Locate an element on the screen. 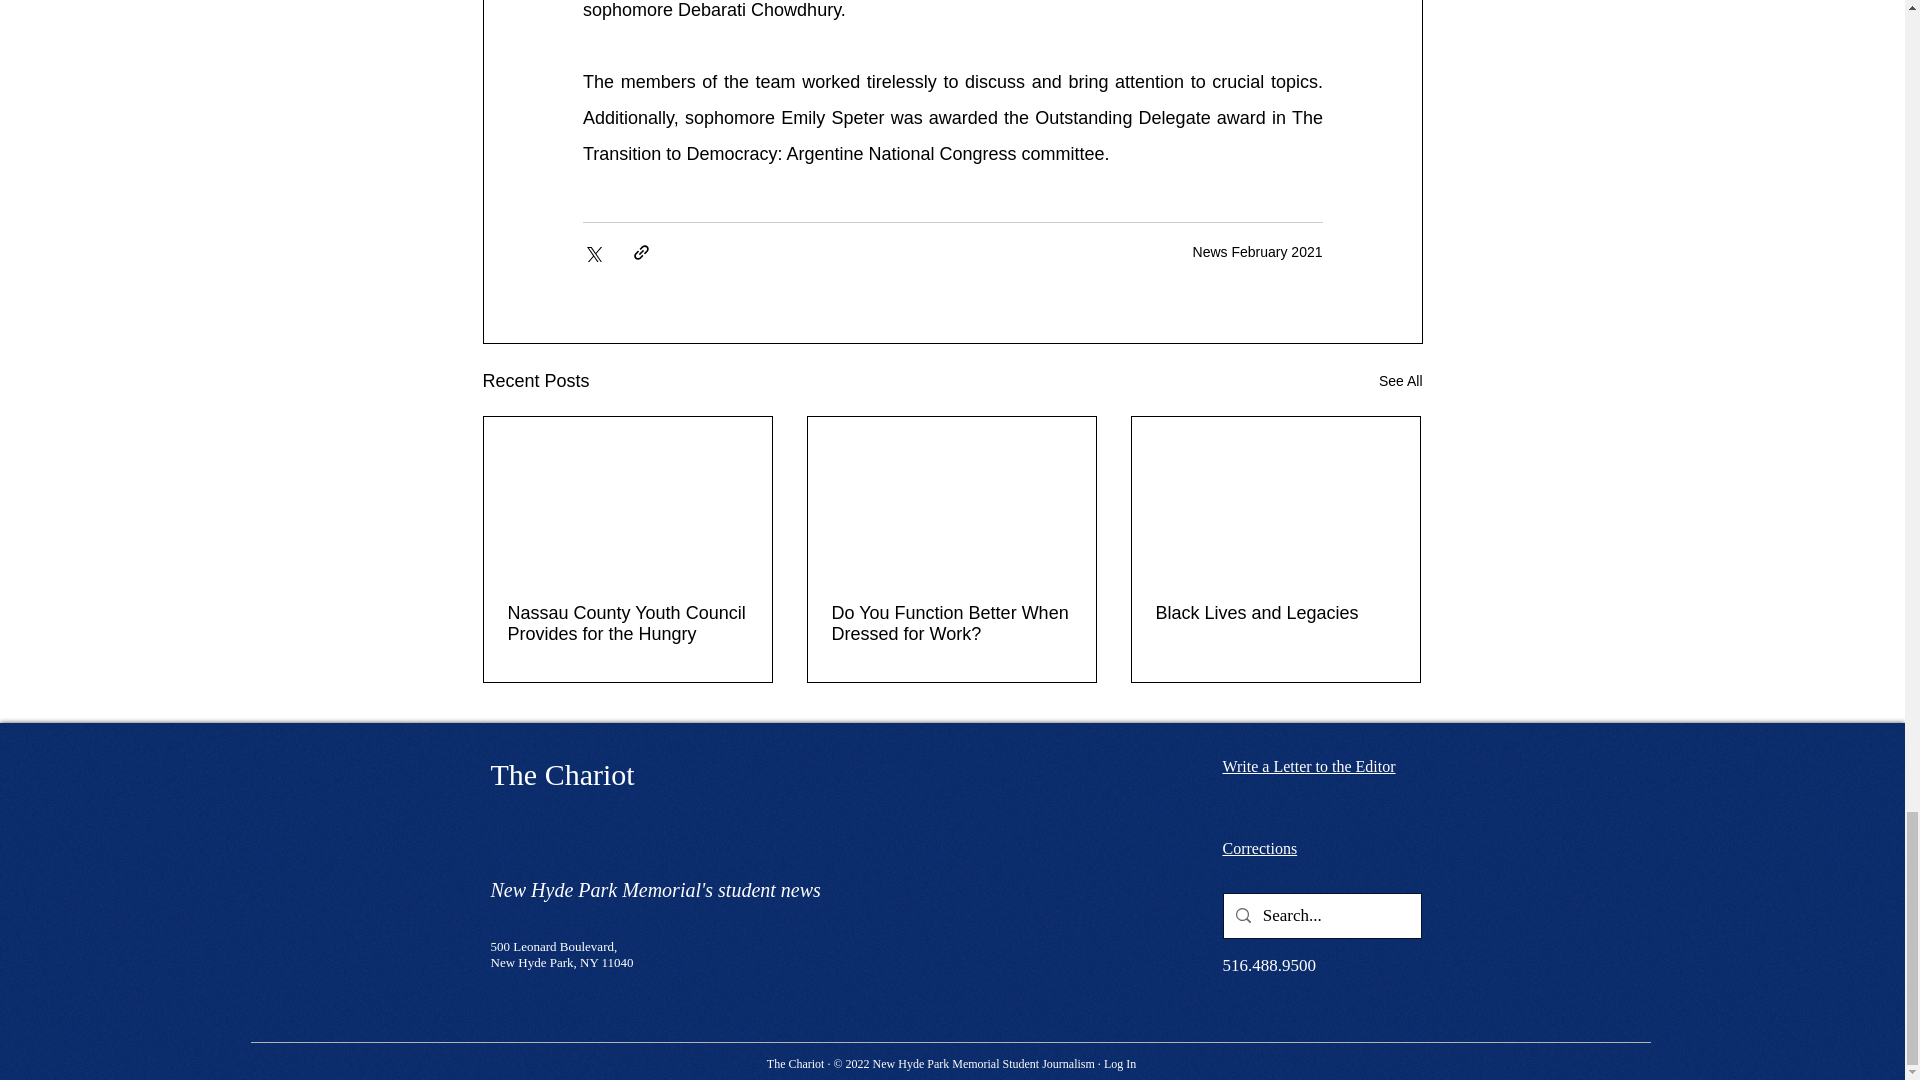 Image resolution: width=1920 pixels, height=1080 pixels. Corrections is located at coordinates (1259, 848).